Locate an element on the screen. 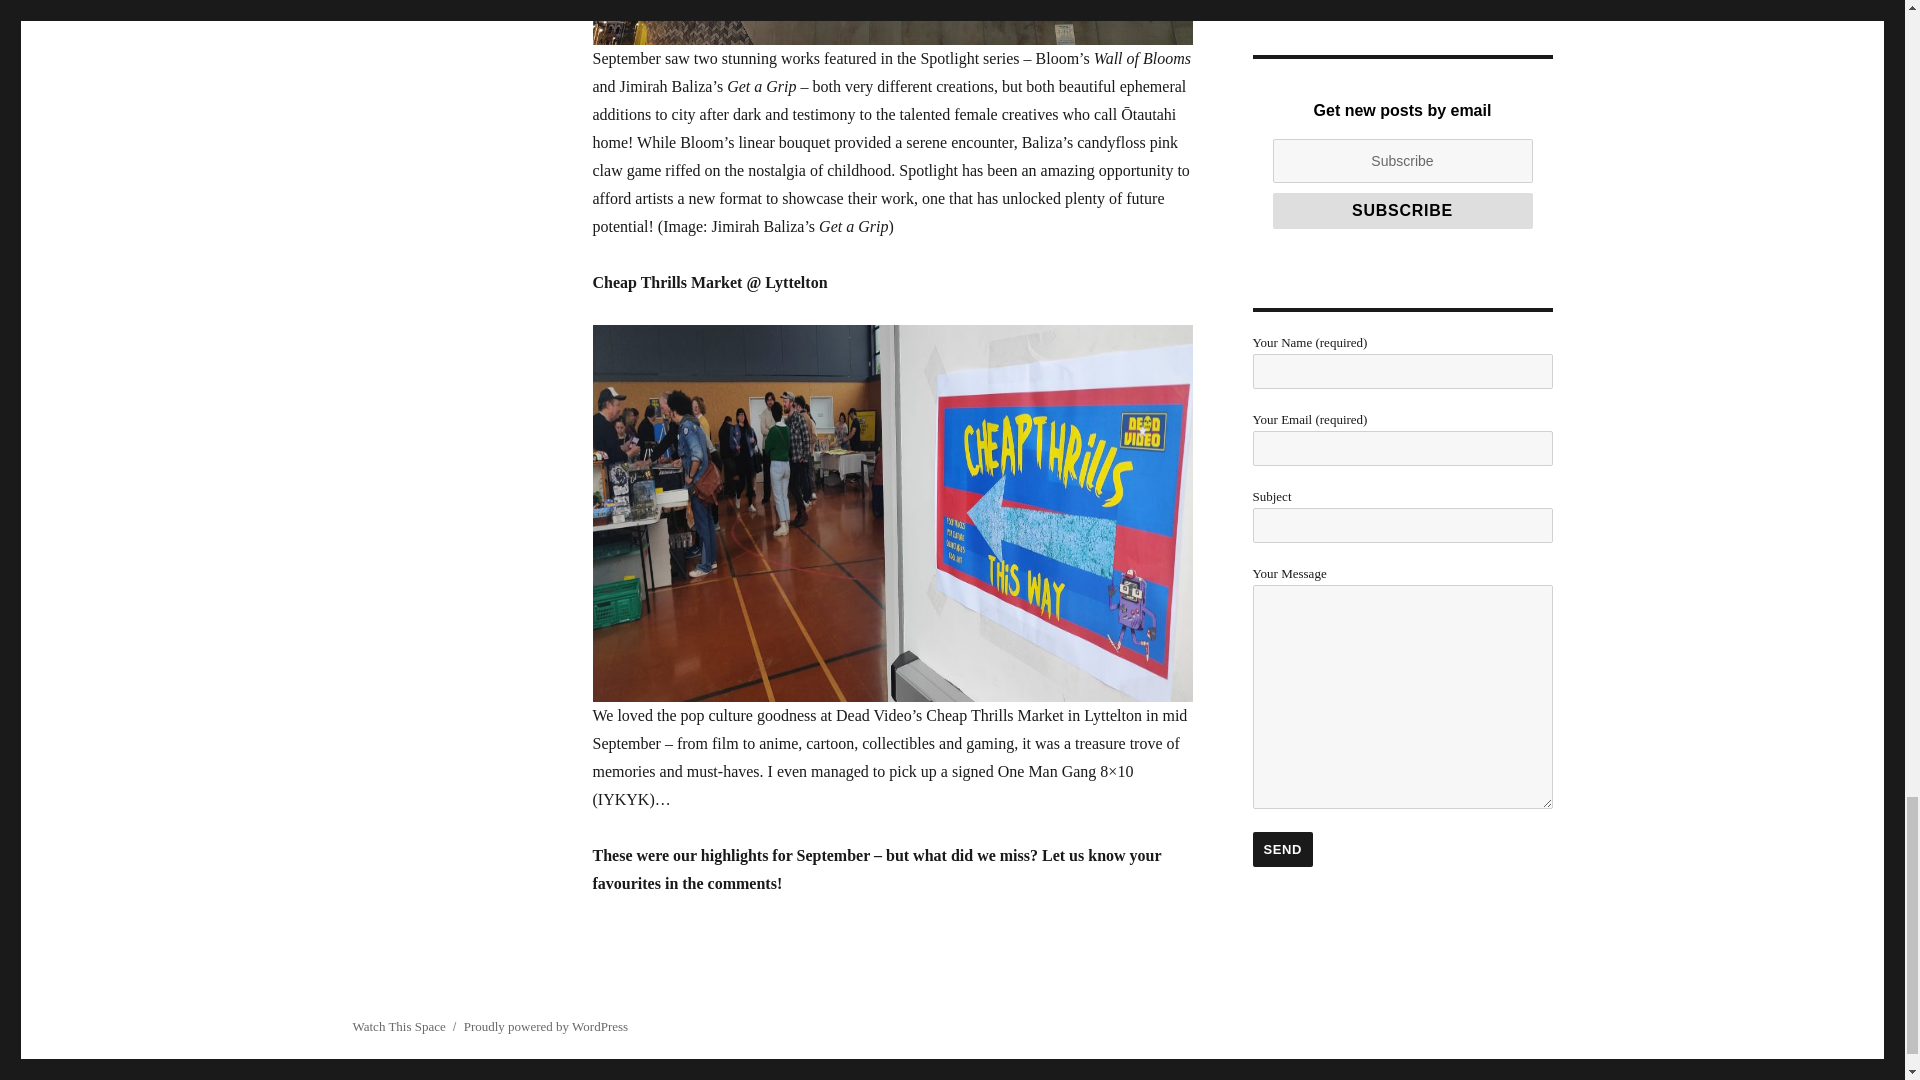 Image resolution: width=1920 pixels, height=1080 pixels. Subscribe is located at coordinates (1402, 210).